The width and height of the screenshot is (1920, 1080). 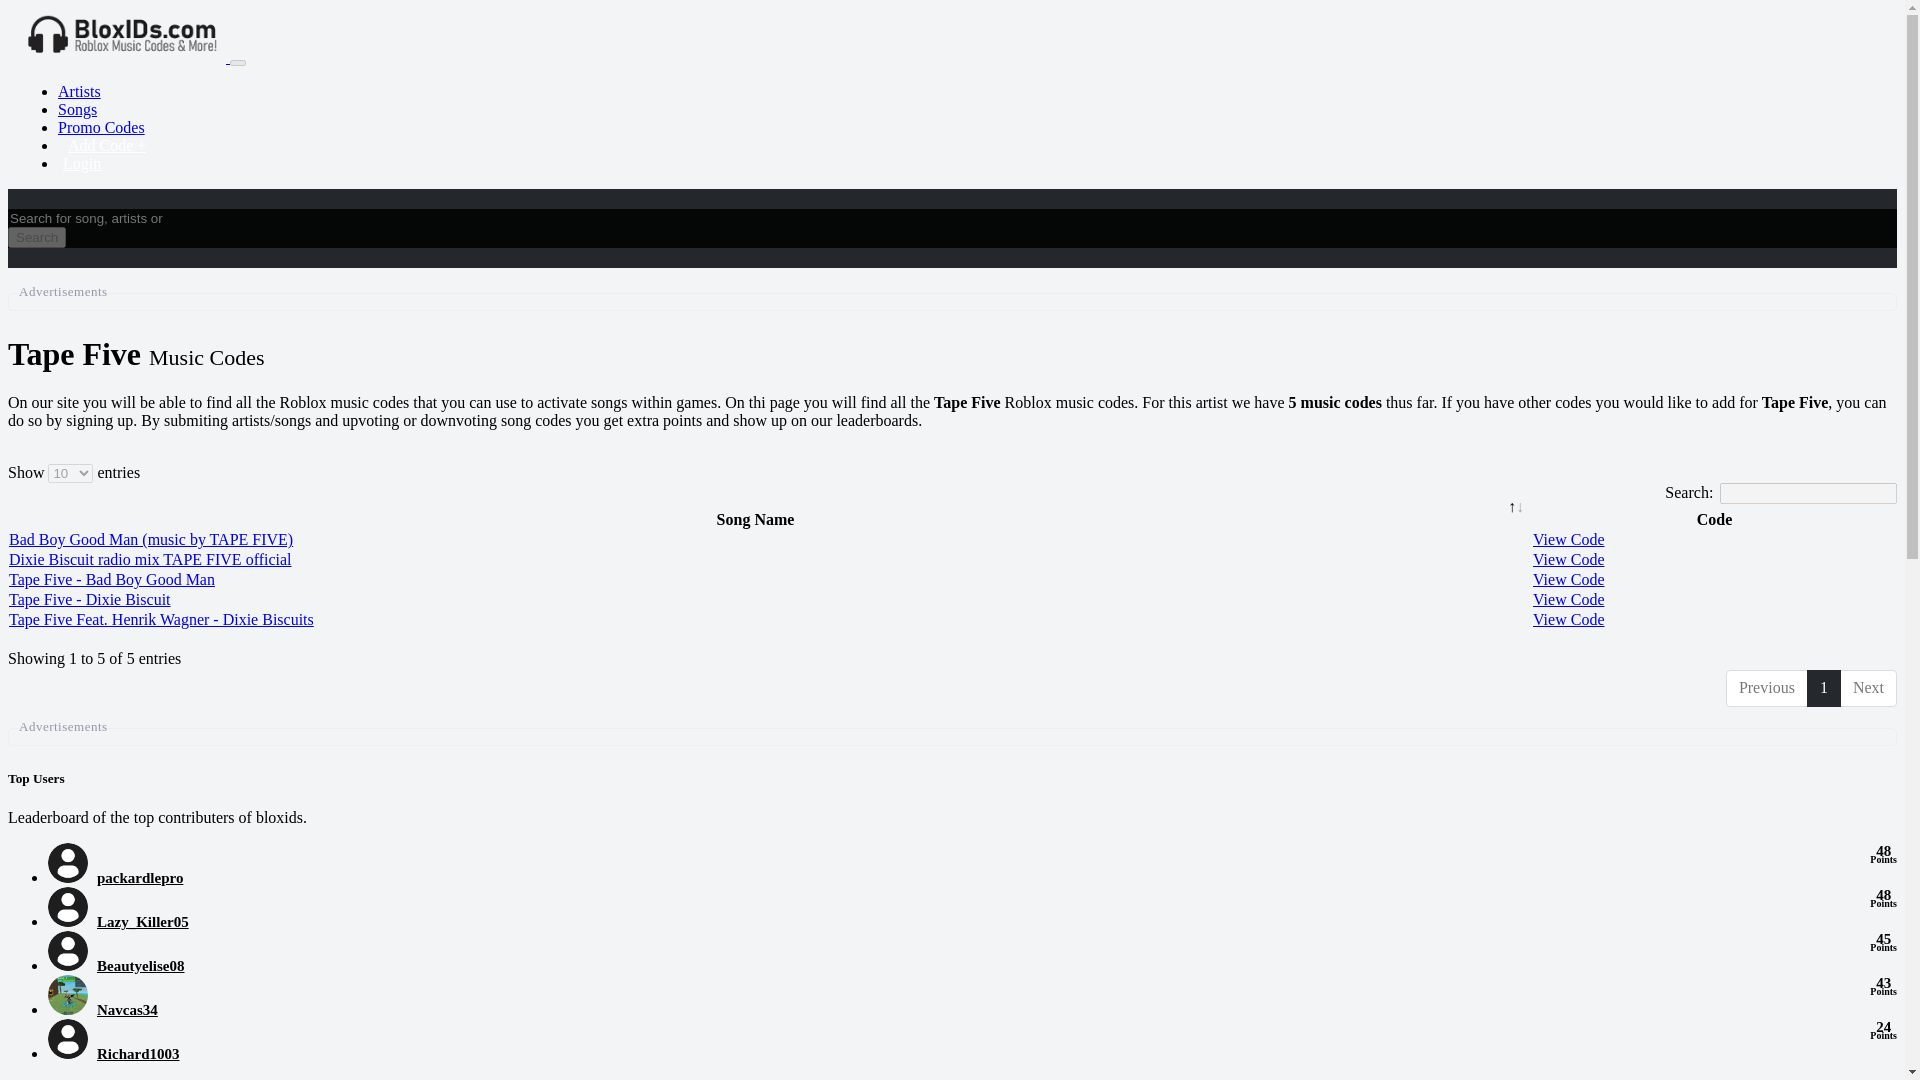 What do you see at coordinates (140, 966) in the screenshot?
I see `View Code` at bounding box center [140, 966].